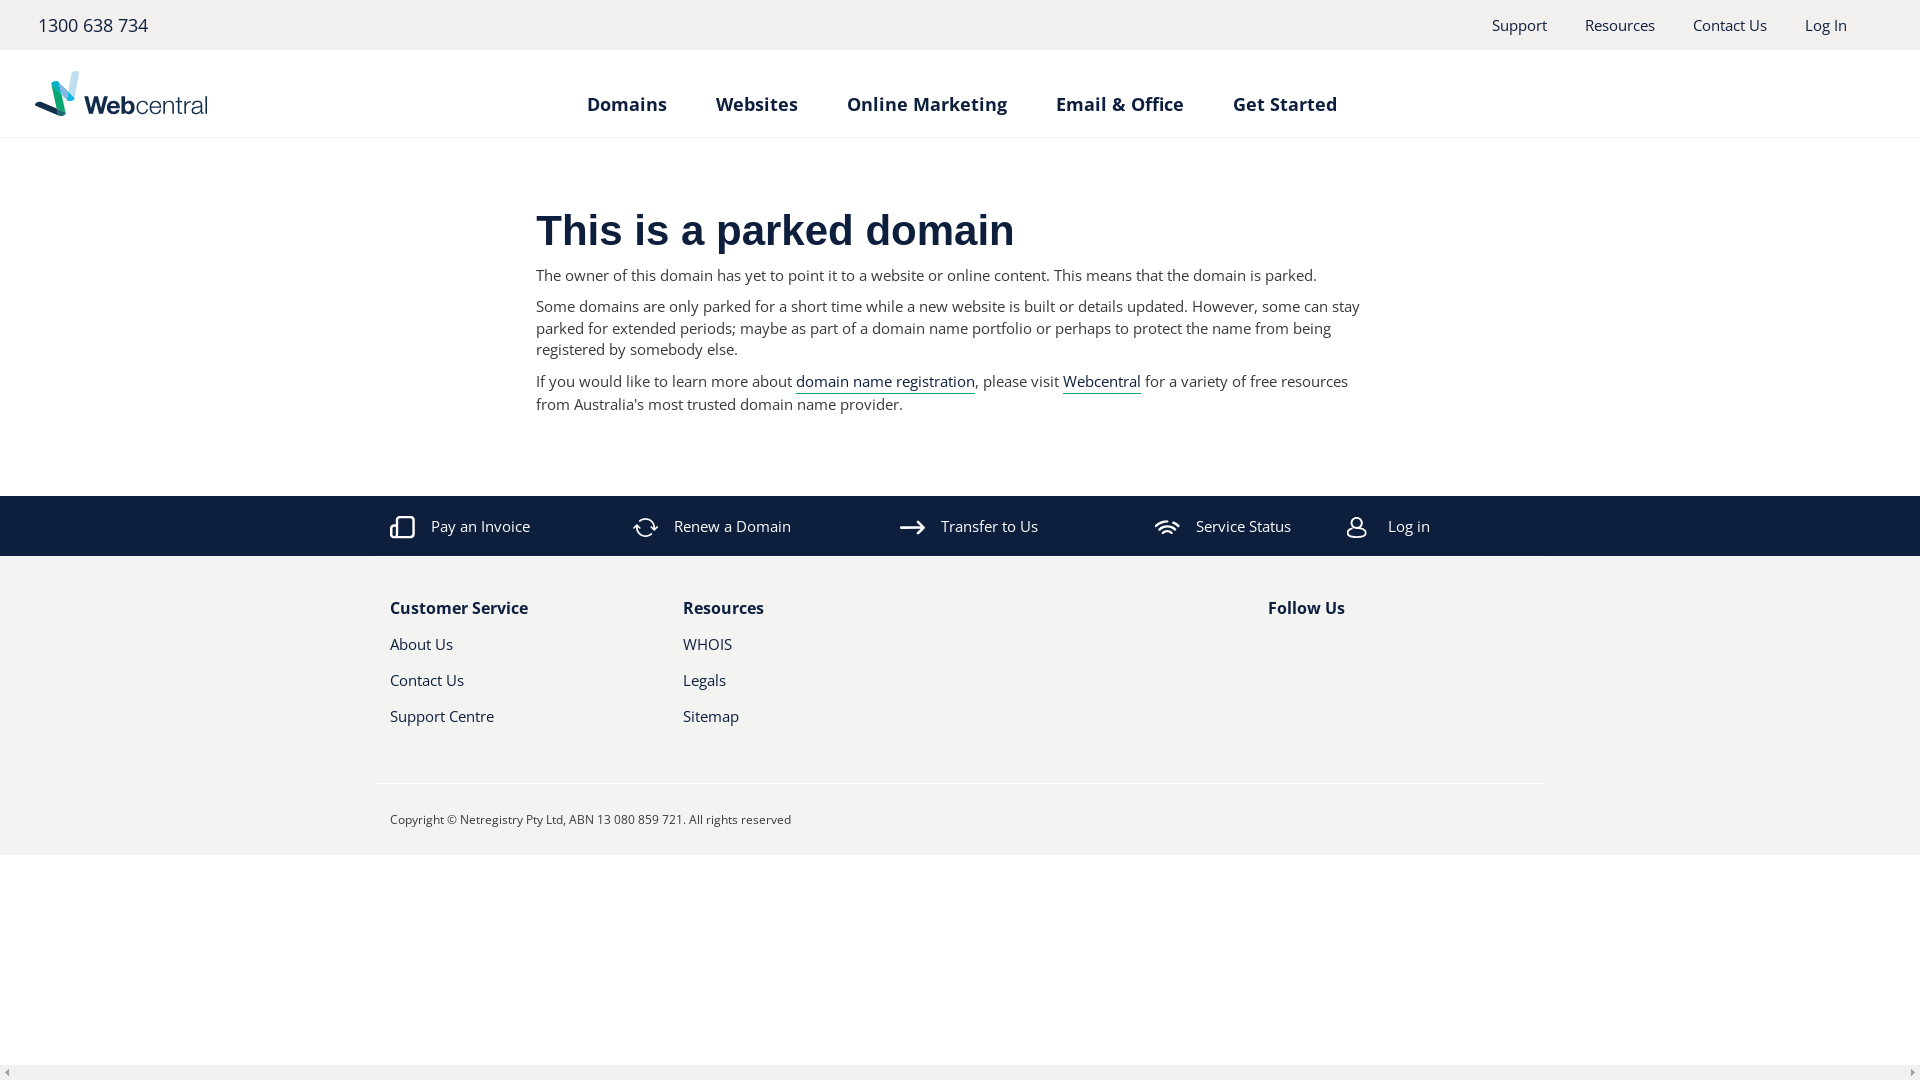 This screenshot has width=1920, height=1080. I want to click on Support Centre, so click(522, 724).